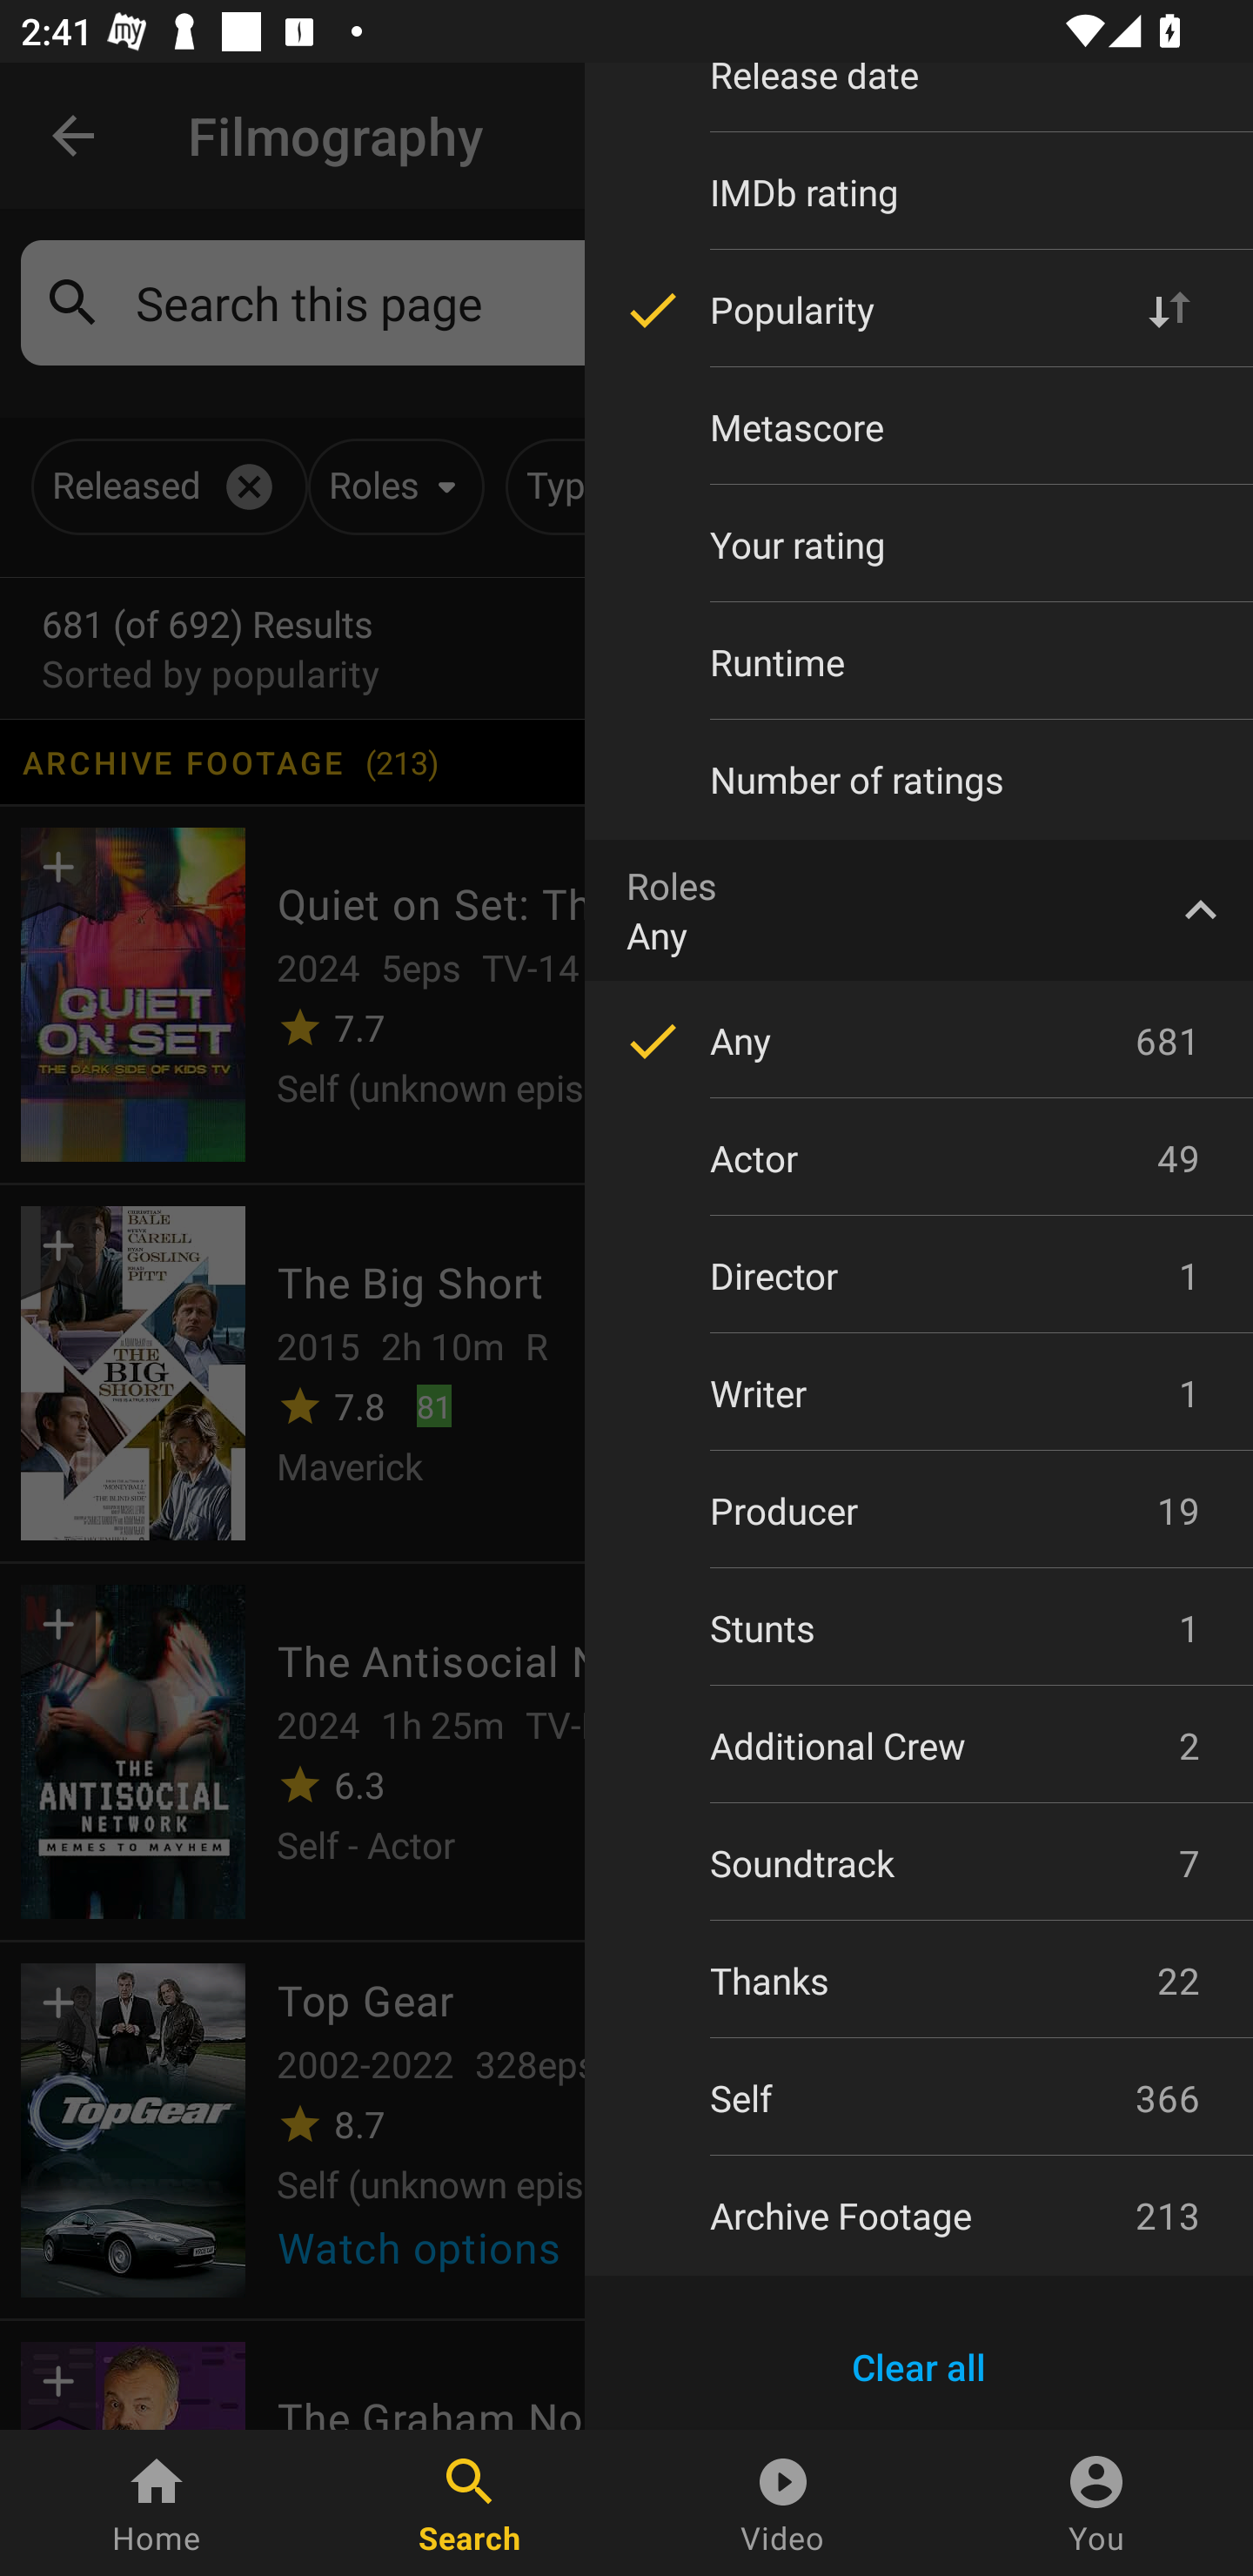 Image resolution: width=1253 pixels, height=2576 pixels. Describe the element at coordinates (919, 1863) in the screenshot. I see `Soundtrack 7` at that location.